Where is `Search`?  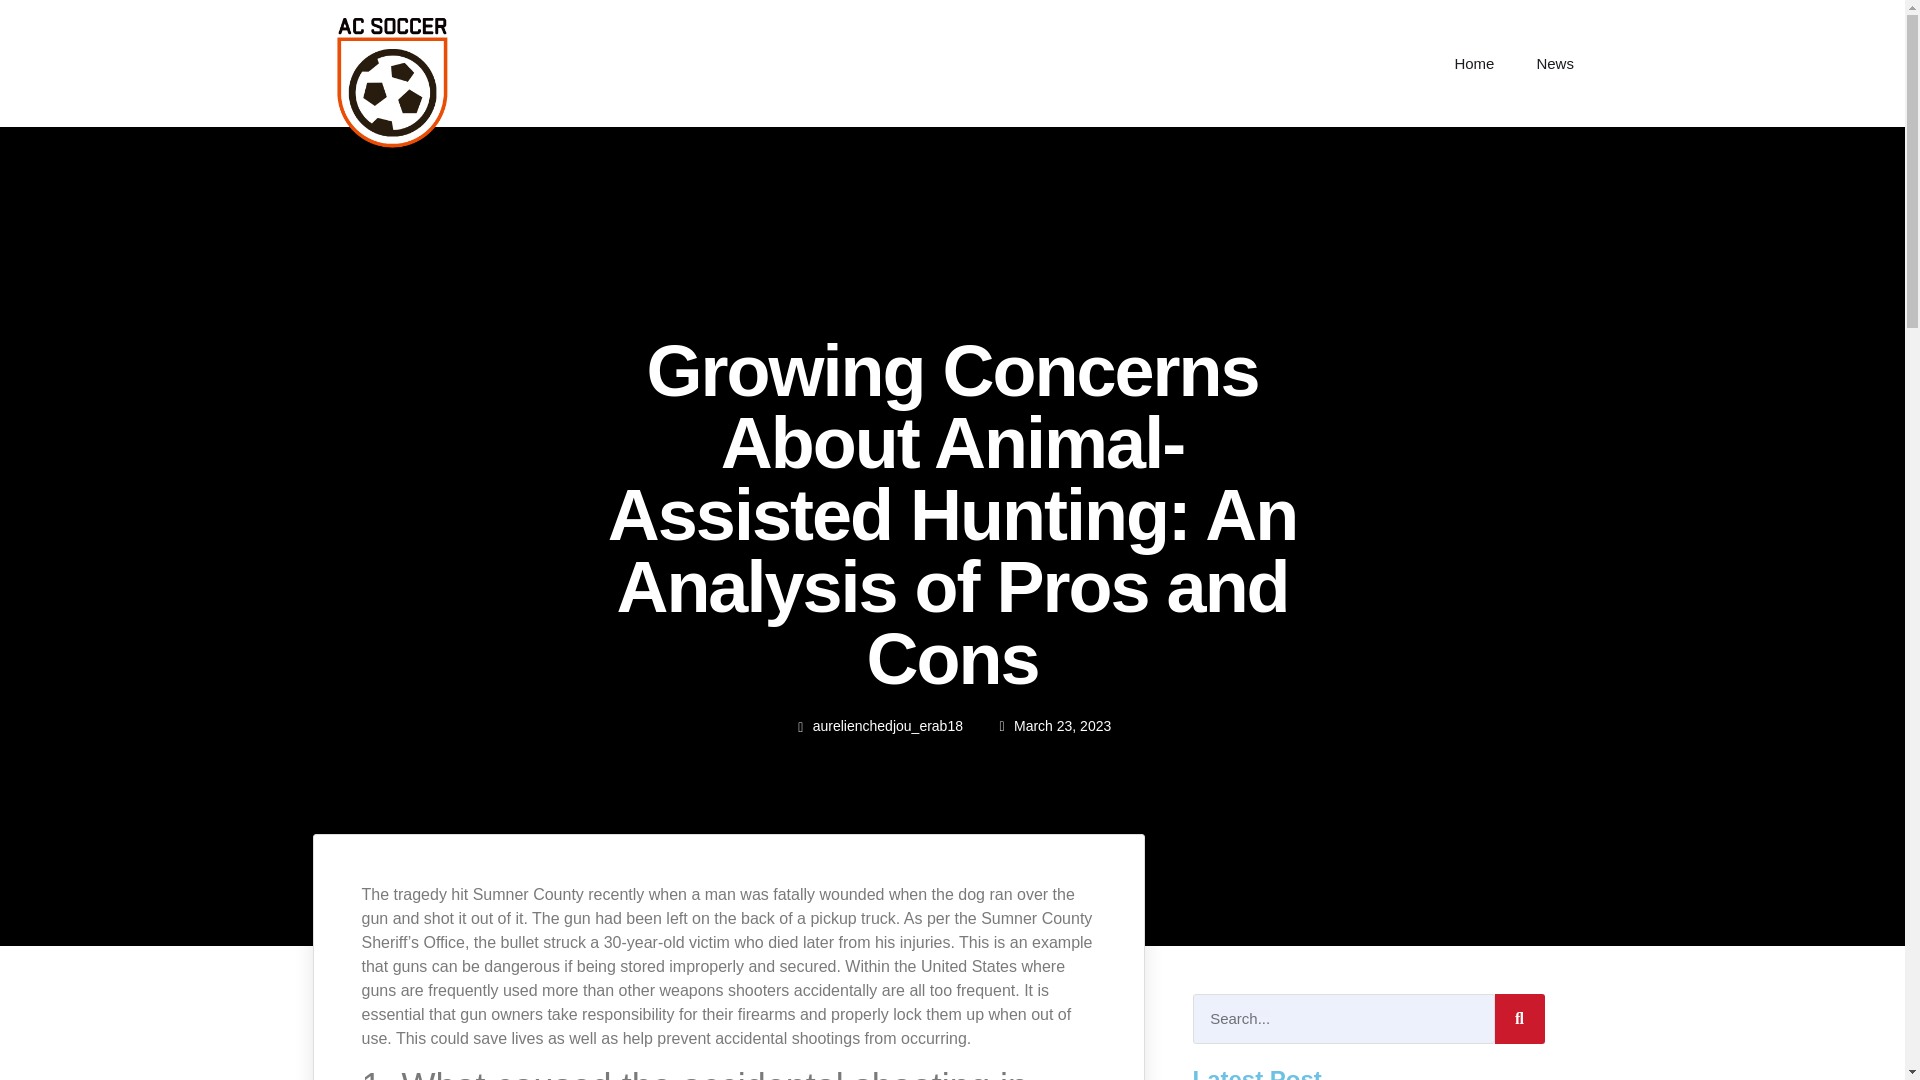 Search is located at coordinates (1518, 1018).